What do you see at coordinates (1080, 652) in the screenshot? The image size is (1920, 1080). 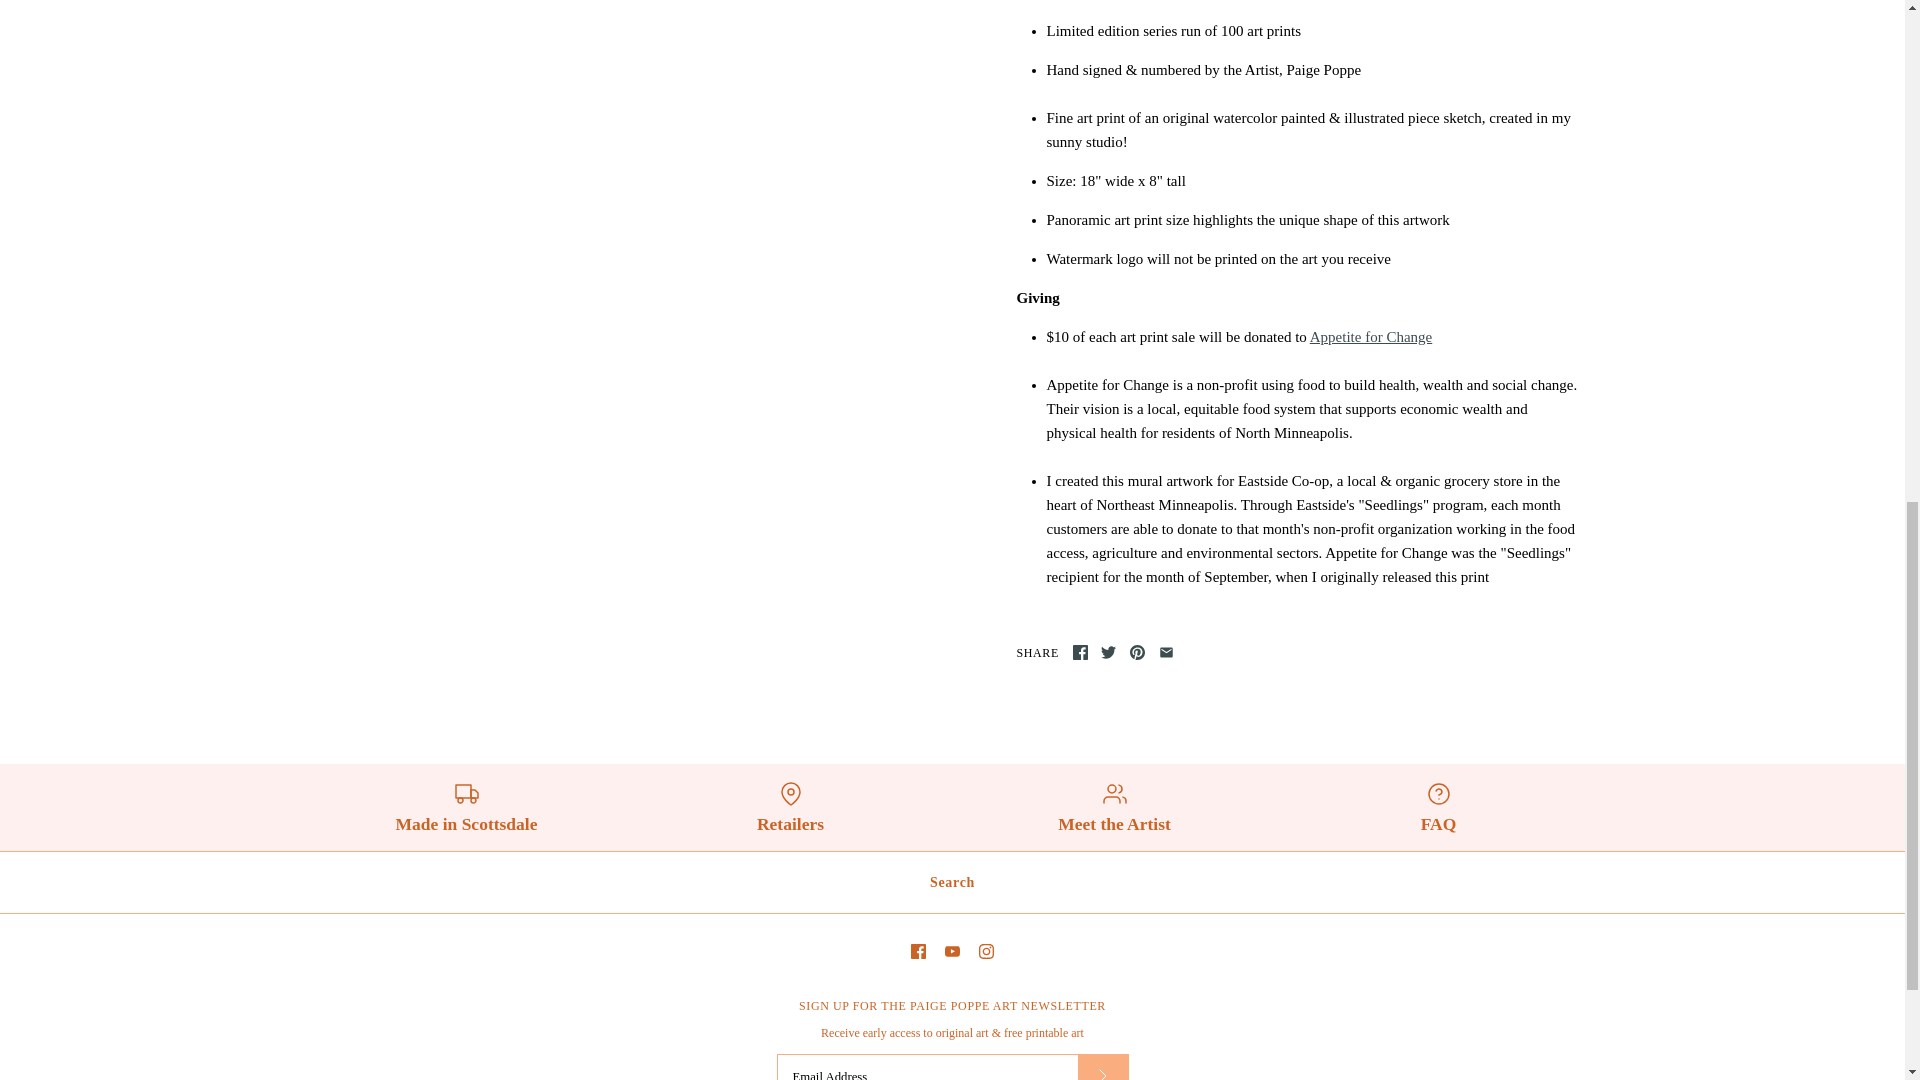 I see `Facebook` at bounding box center [1080, 652].